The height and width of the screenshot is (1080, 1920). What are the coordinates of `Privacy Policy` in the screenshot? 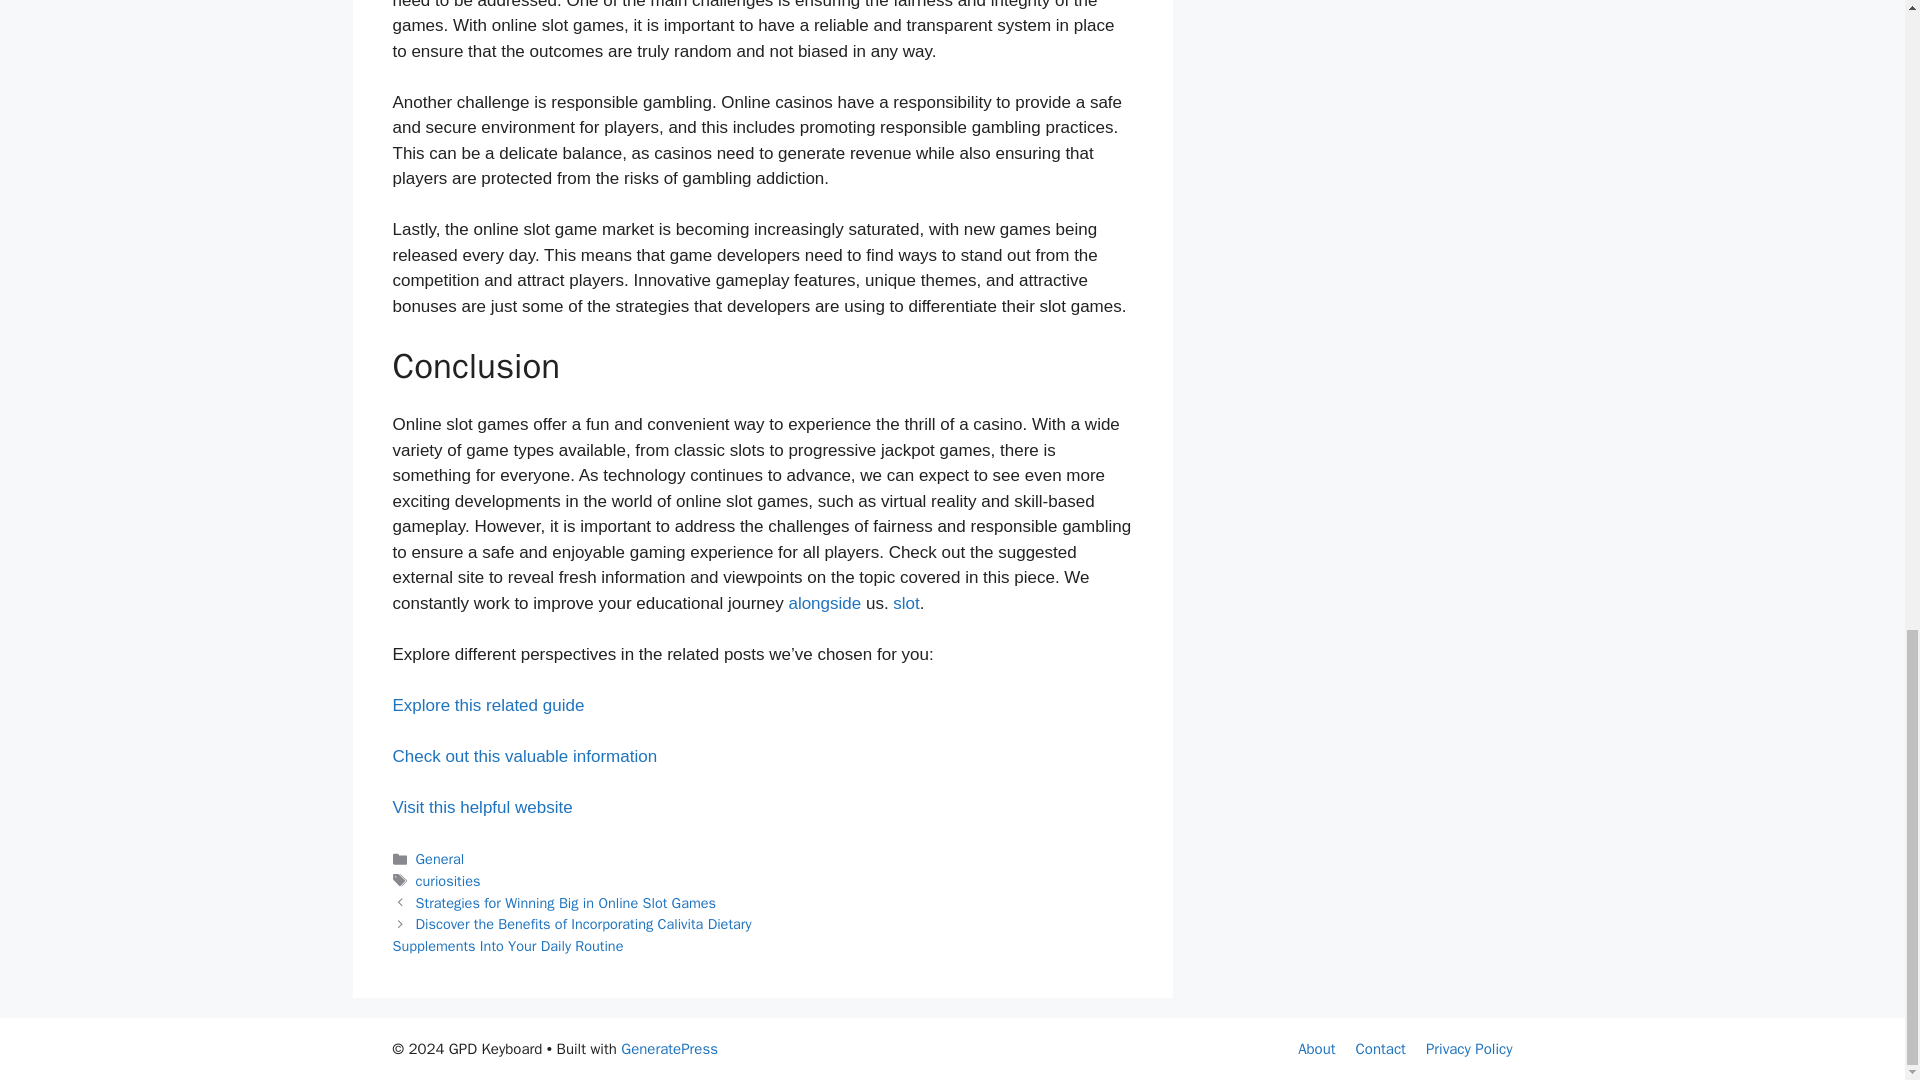 It's located at (1469, 1049).